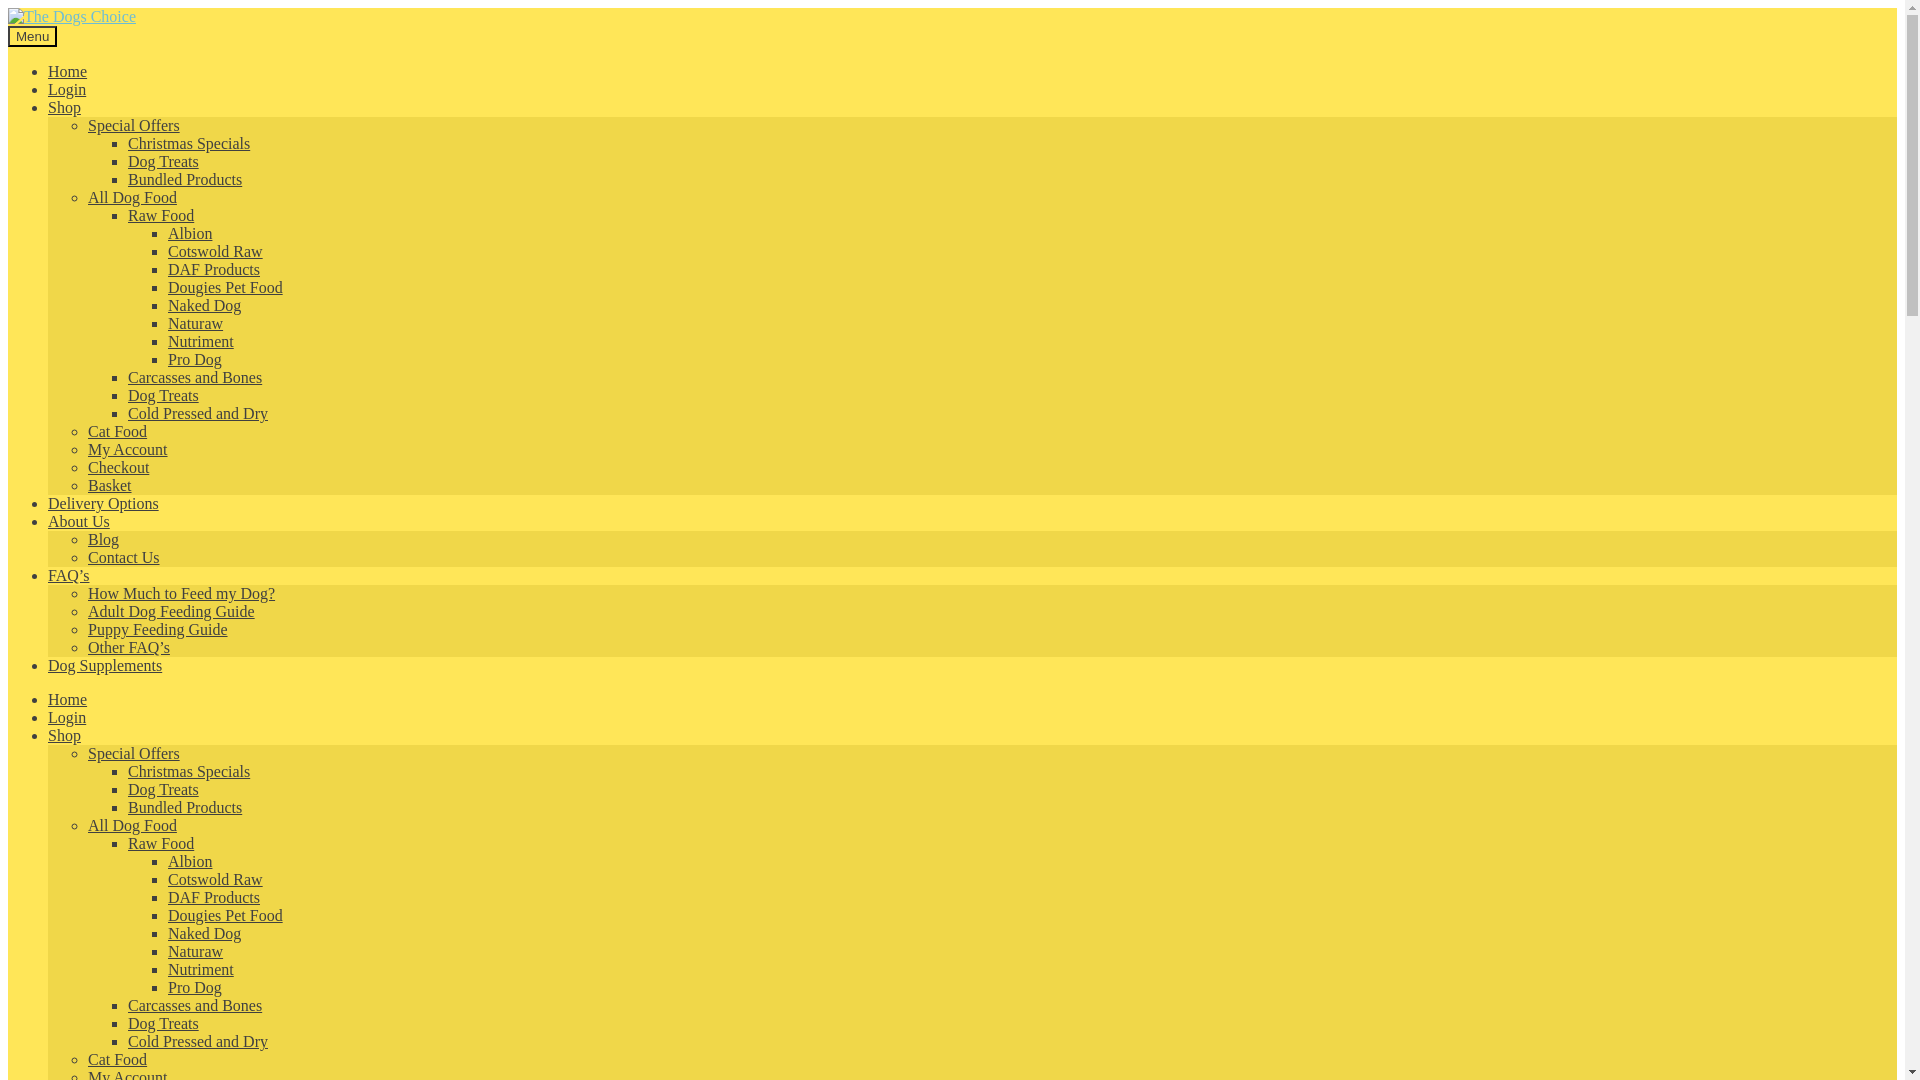 This screenshot has width=1920, height=1080. What do you see at coordinates (164, 394) in the screenshot?
I see `Dog Treats` at bounding box center [164, 394].